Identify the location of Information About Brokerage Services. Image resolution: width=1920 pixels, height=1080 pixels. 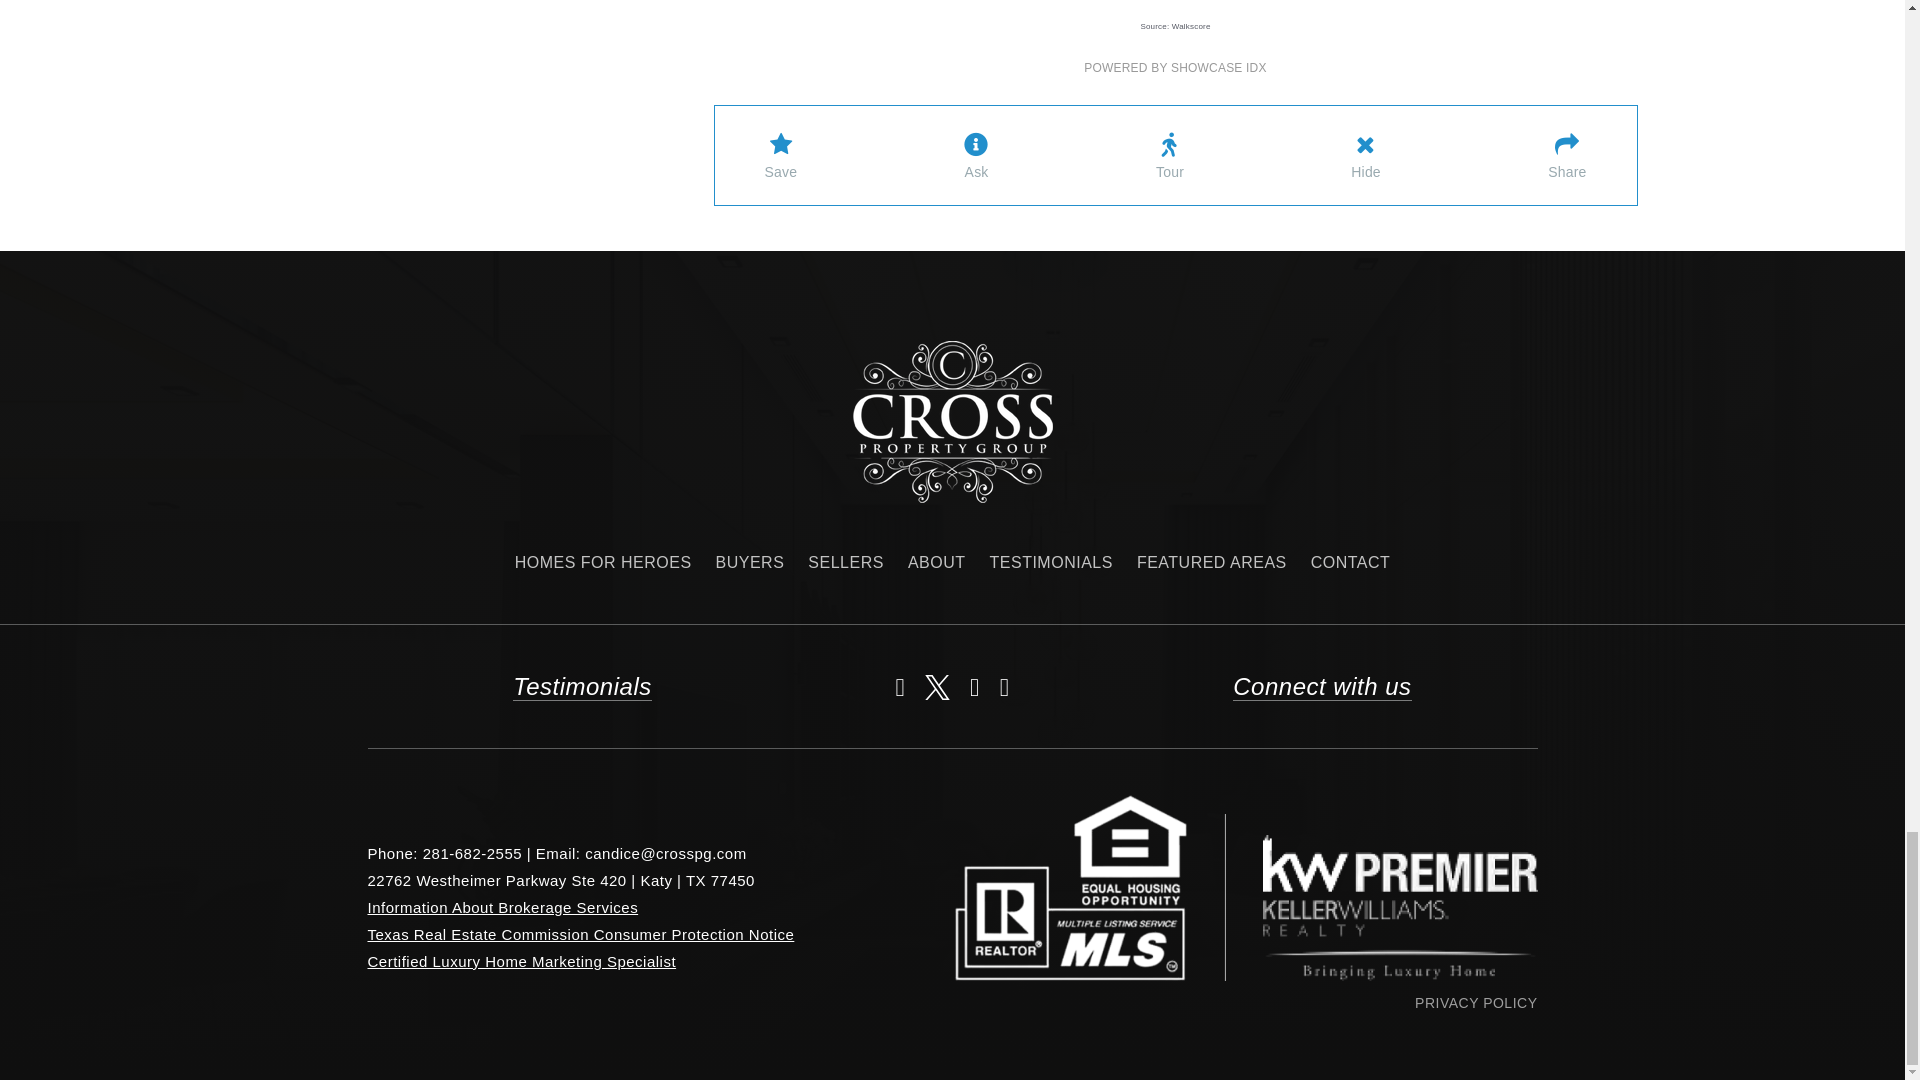
(504, 906).